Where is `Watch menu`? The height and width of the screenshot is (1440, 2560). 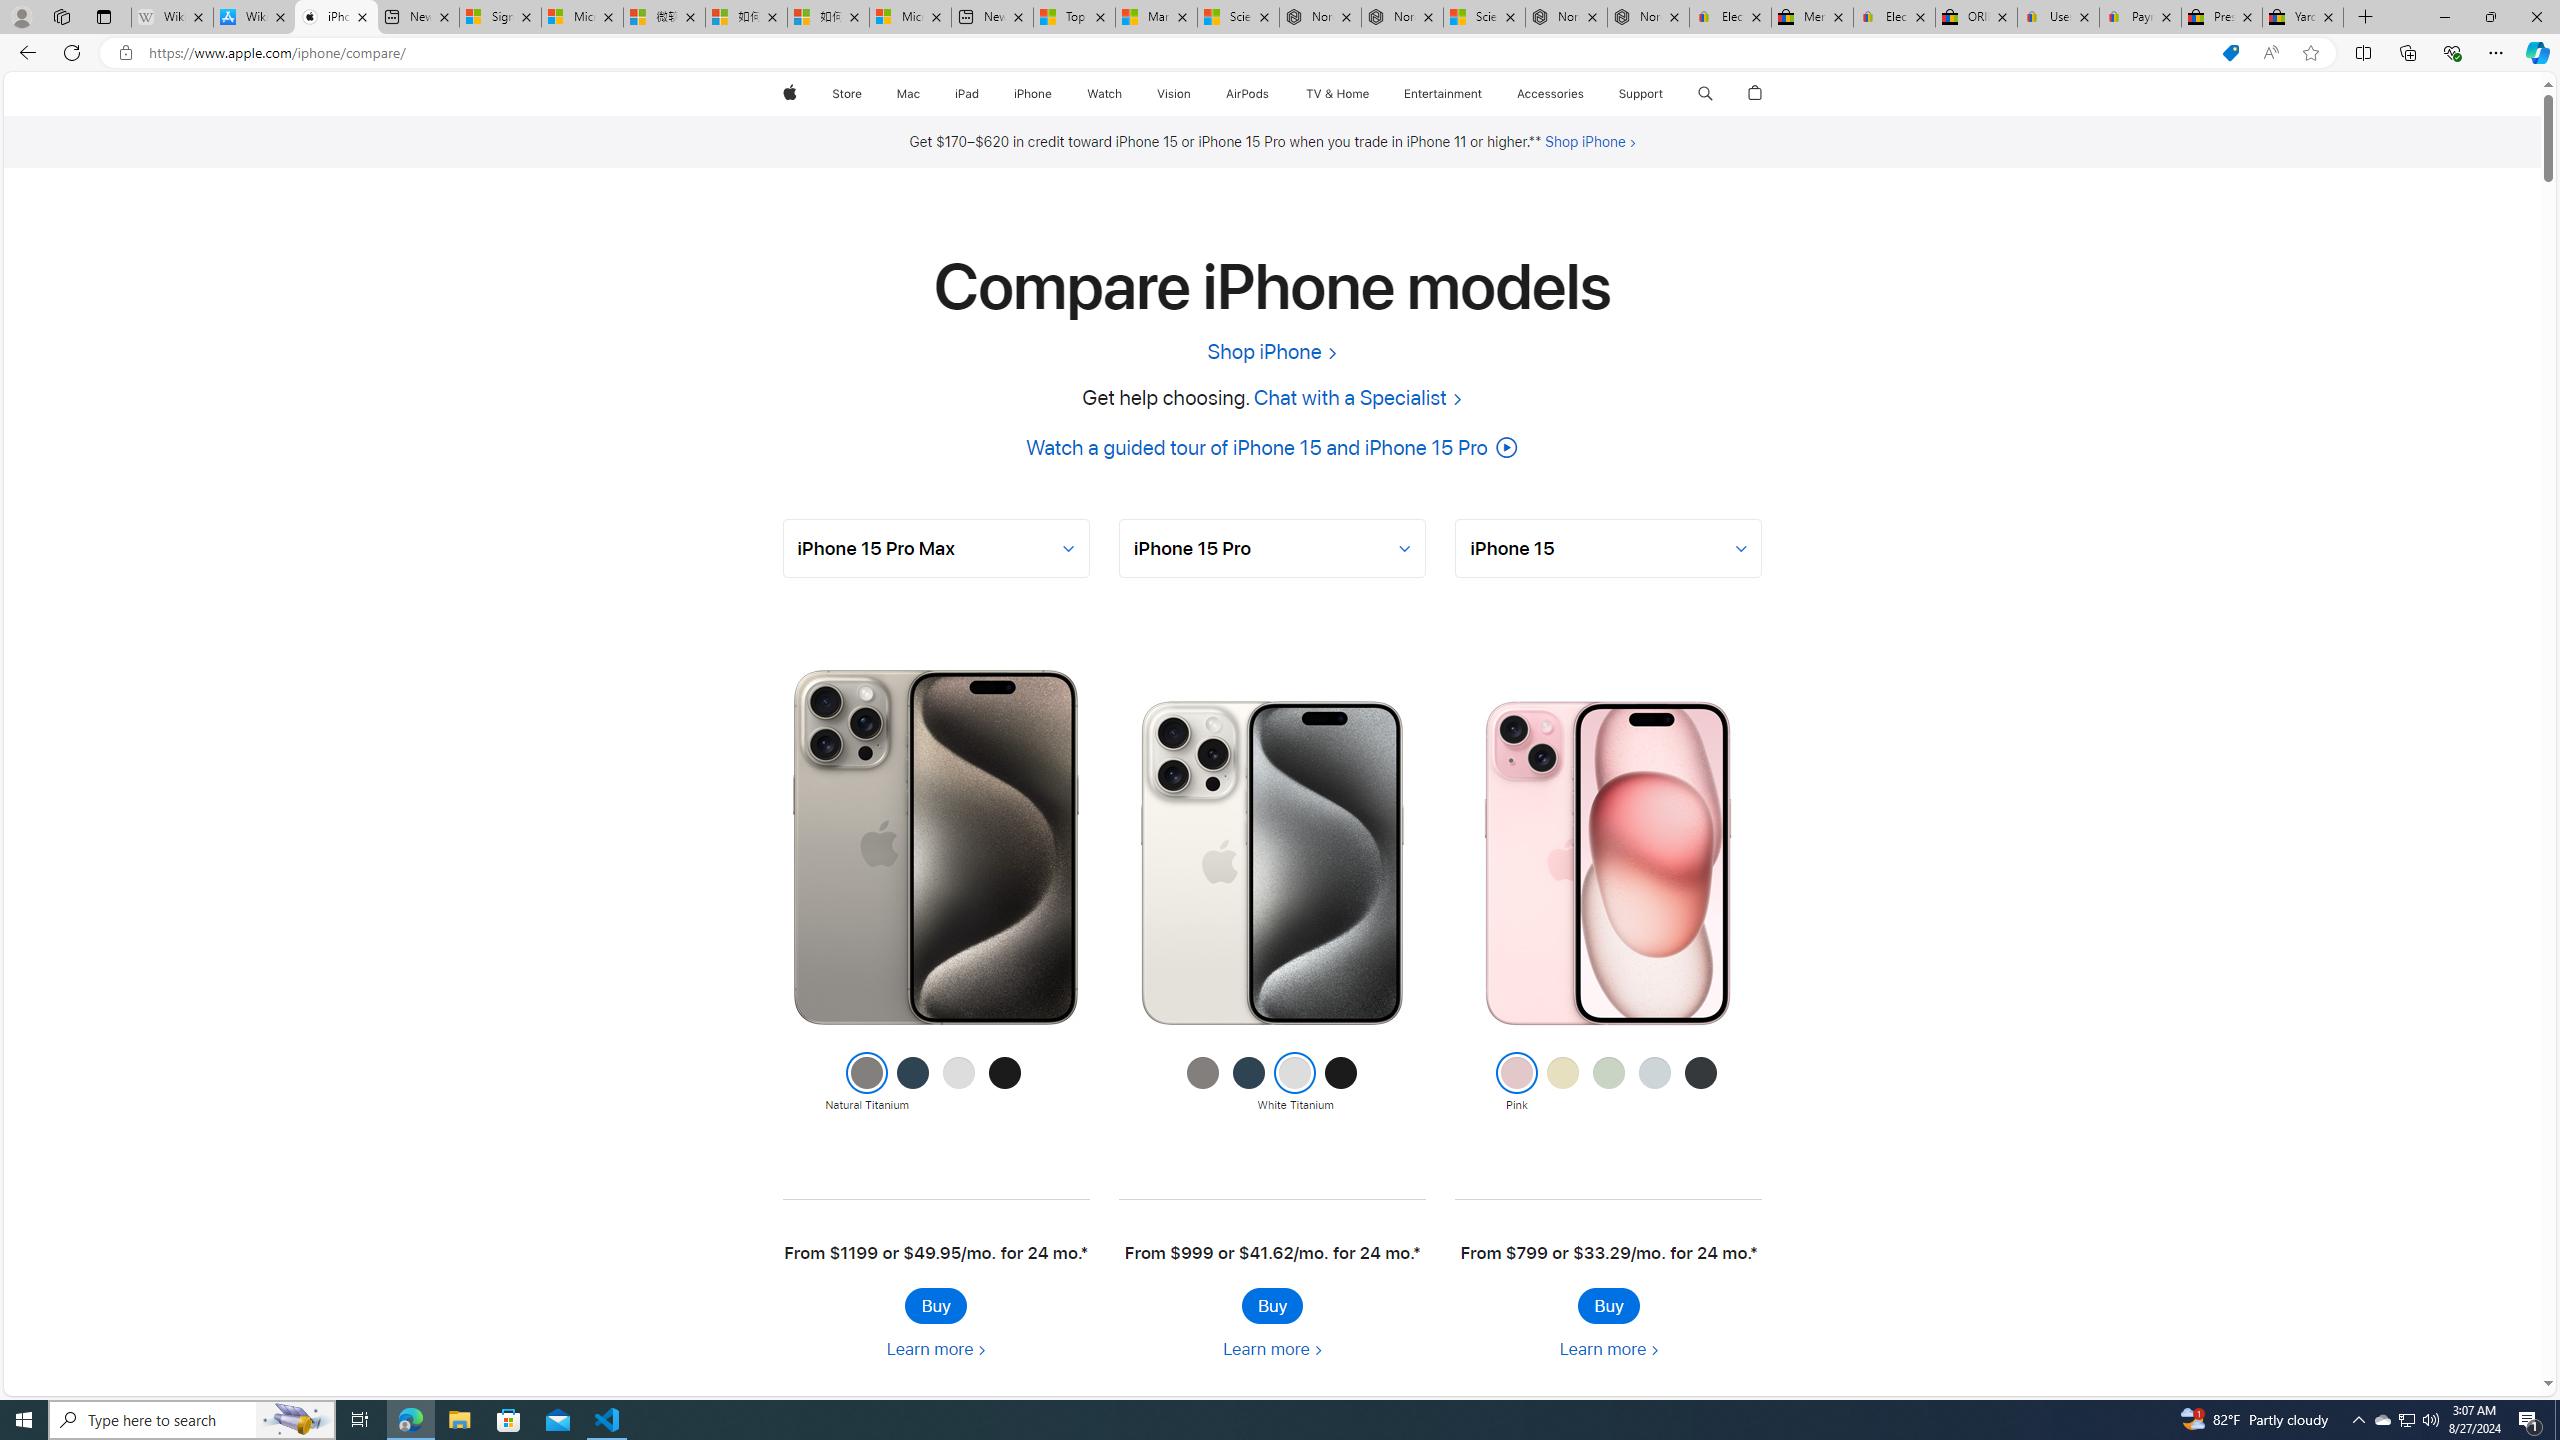 Watch menu is located at coordinates (1128, 94).